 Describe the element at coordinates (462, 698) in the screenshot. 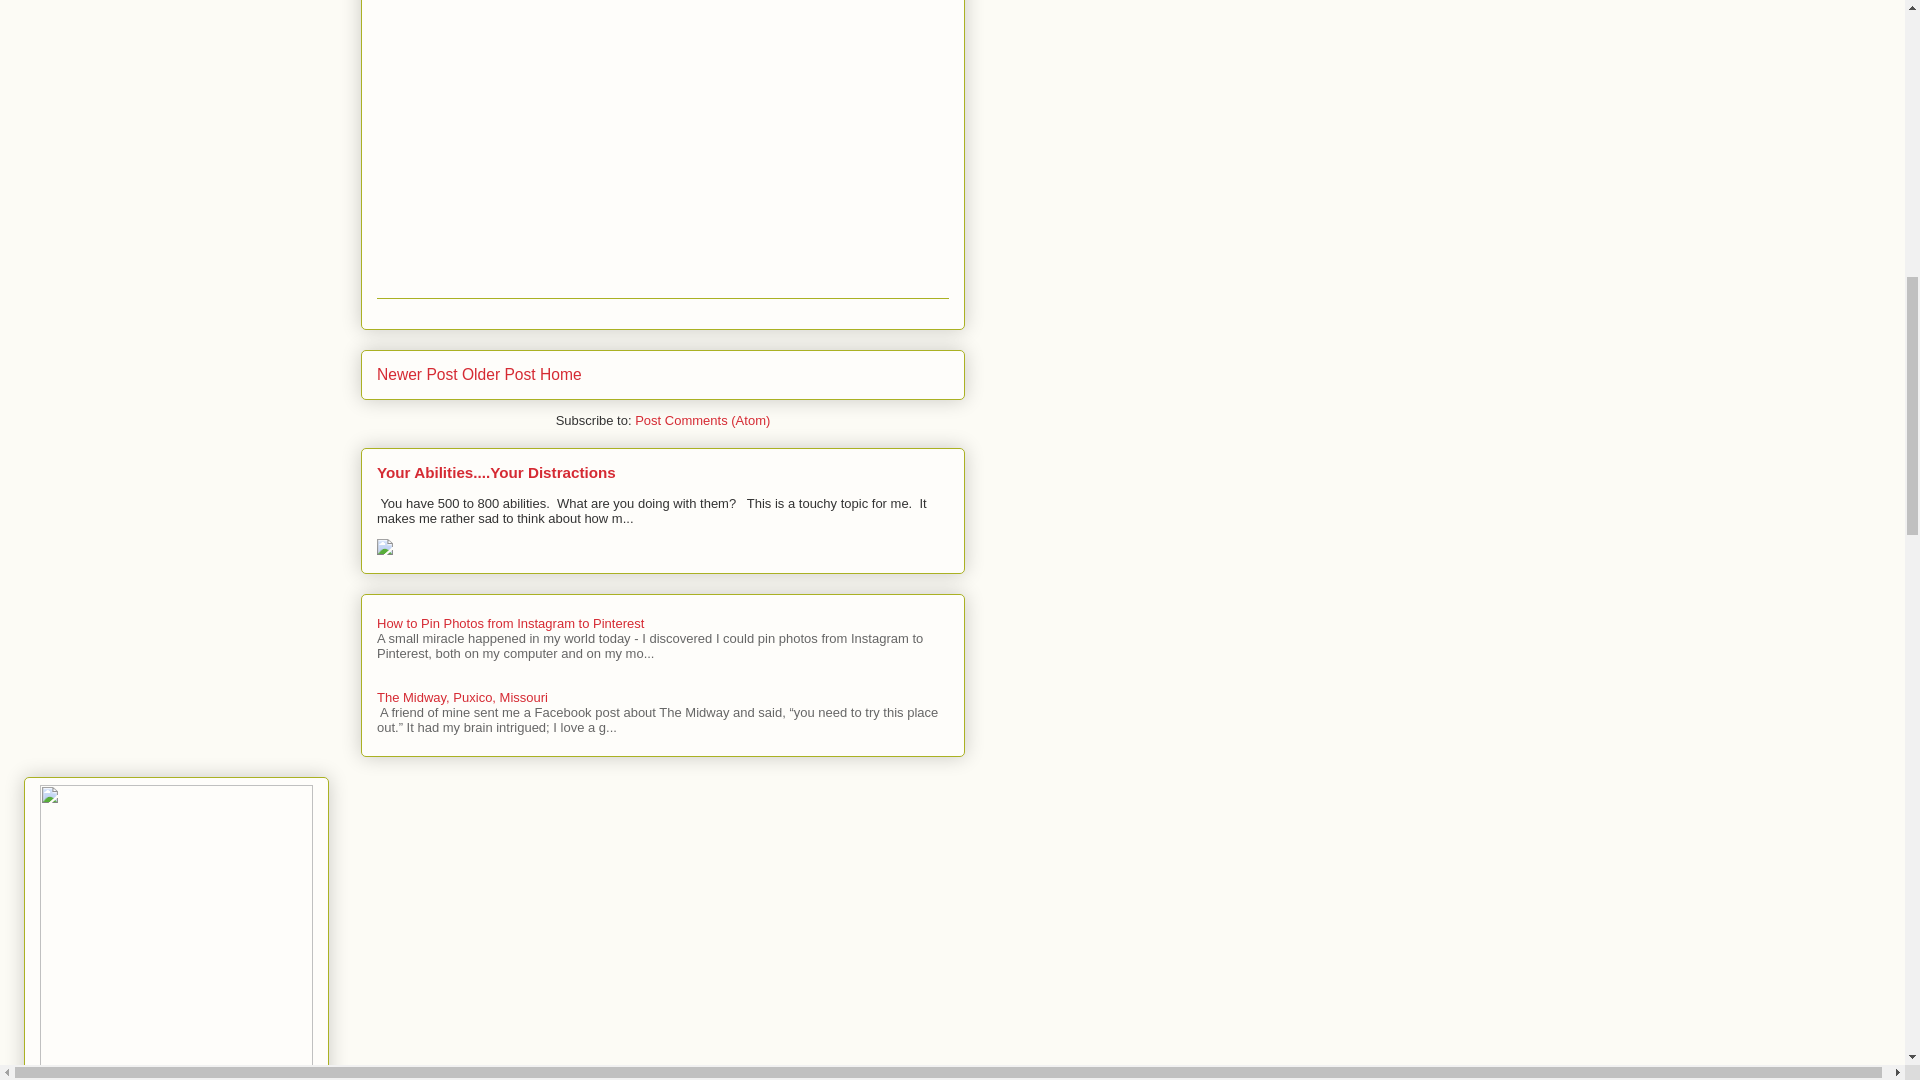

I see `The Midway, Puxico, Missouri` at that location.